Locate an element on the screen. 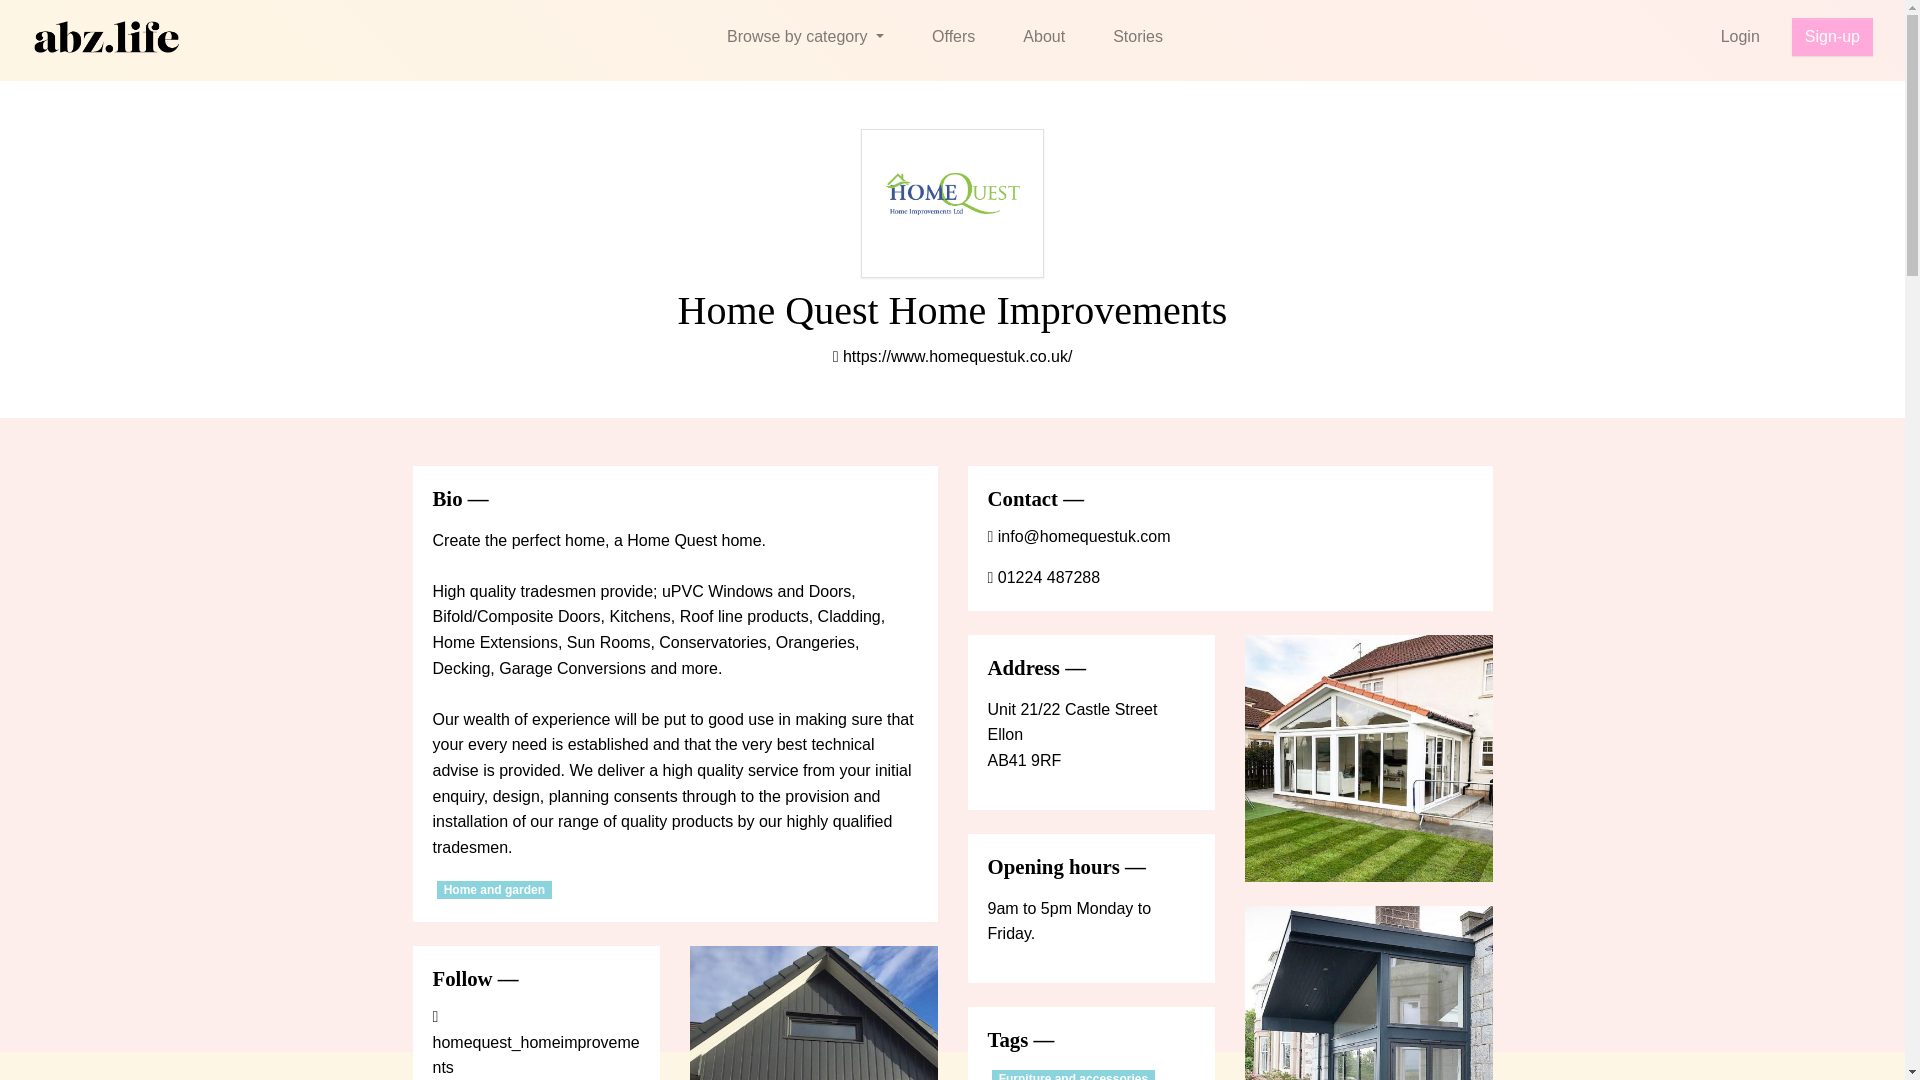 The image size is (1920, 1080). 01224 487288 is located at coordinates (1044, 578).